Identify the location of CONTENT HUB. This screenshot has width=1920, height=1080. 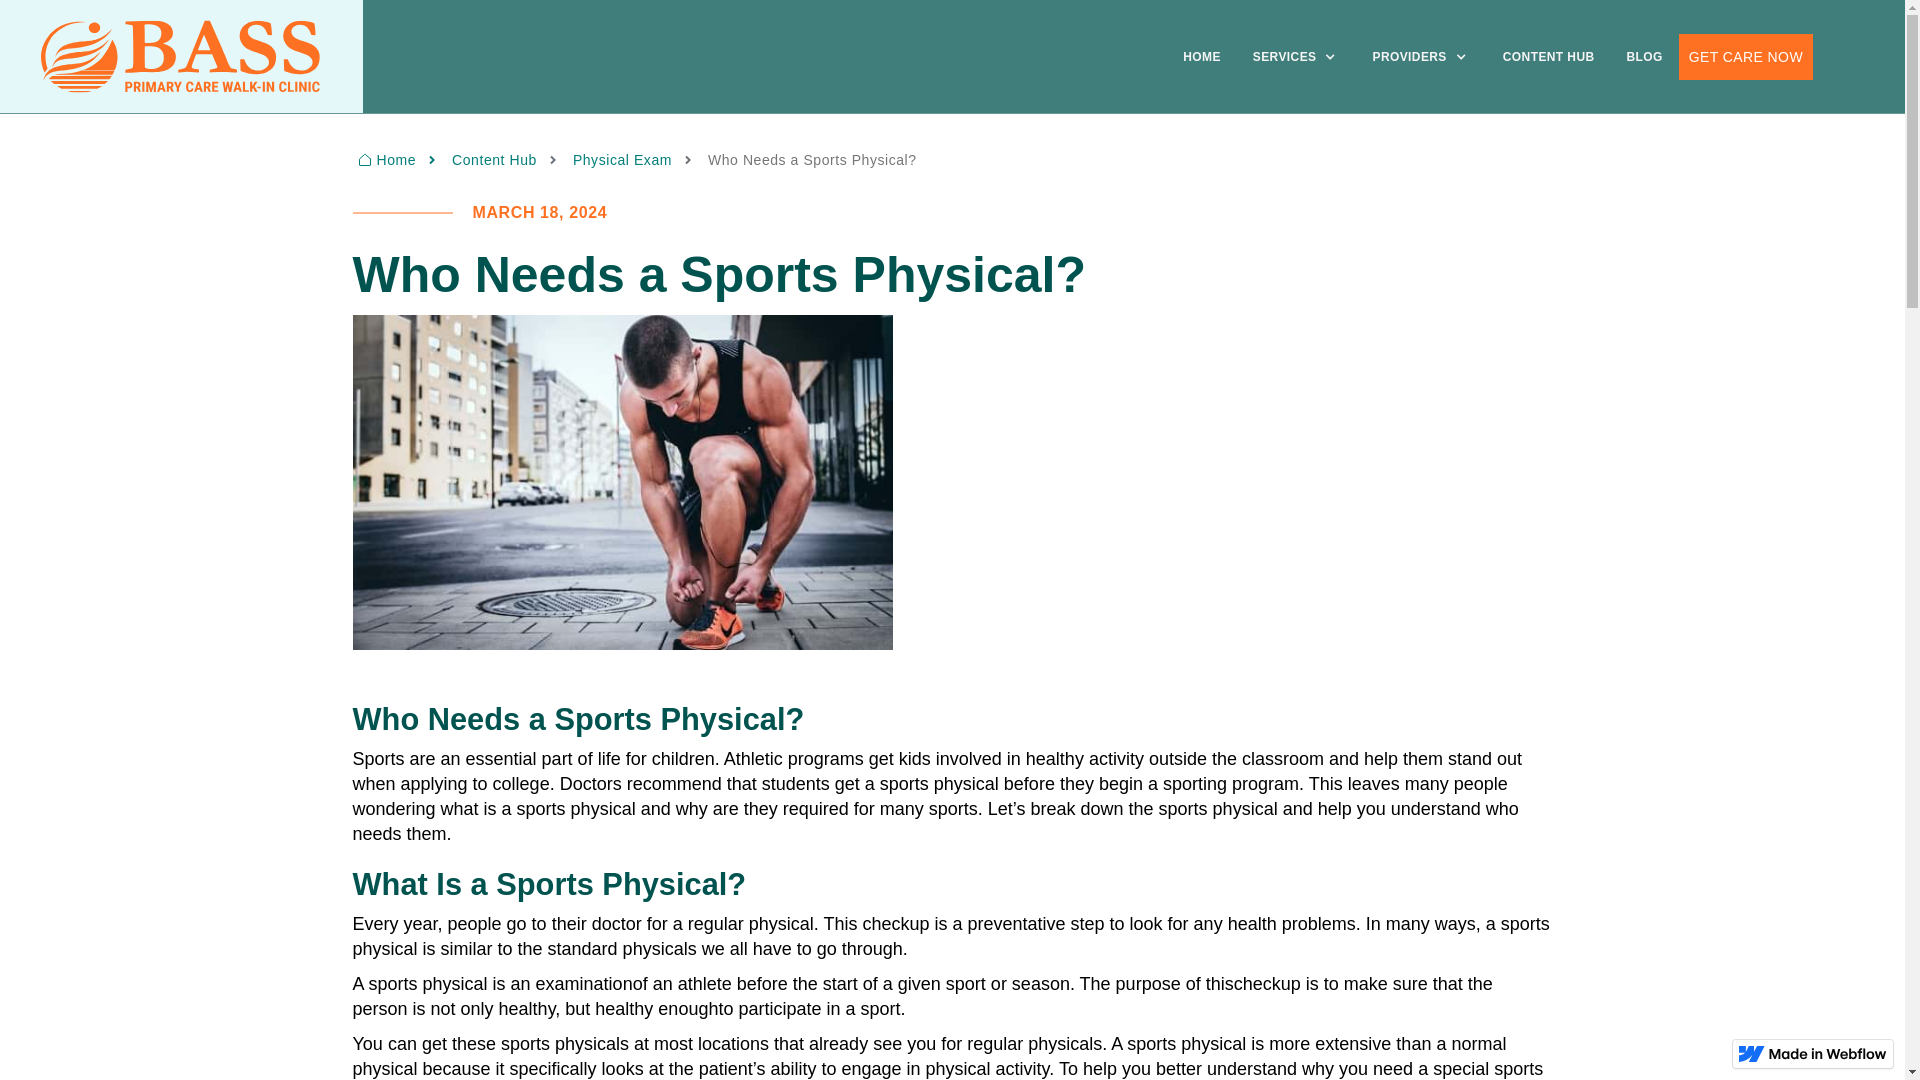
(1548, 56).